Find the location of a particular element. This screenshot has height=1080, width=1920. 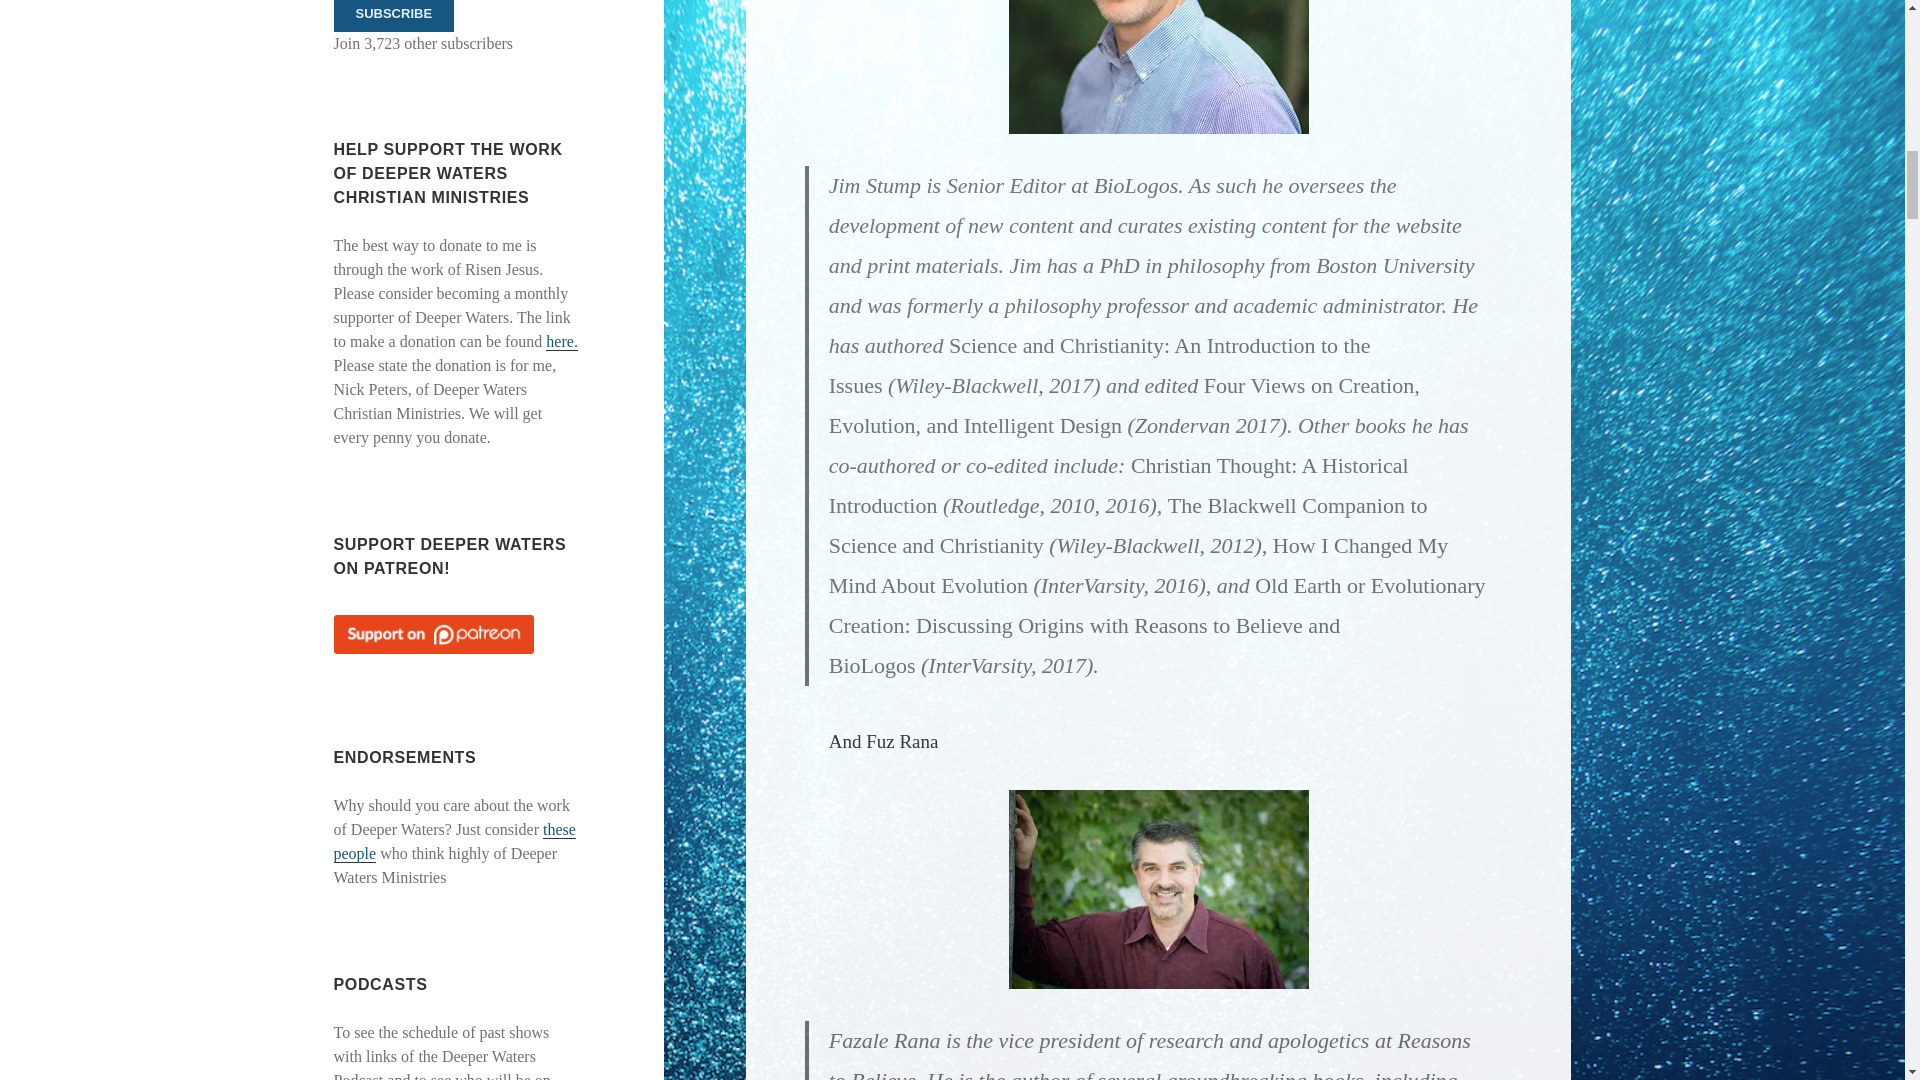

here. is located at coordinates (561, 342).